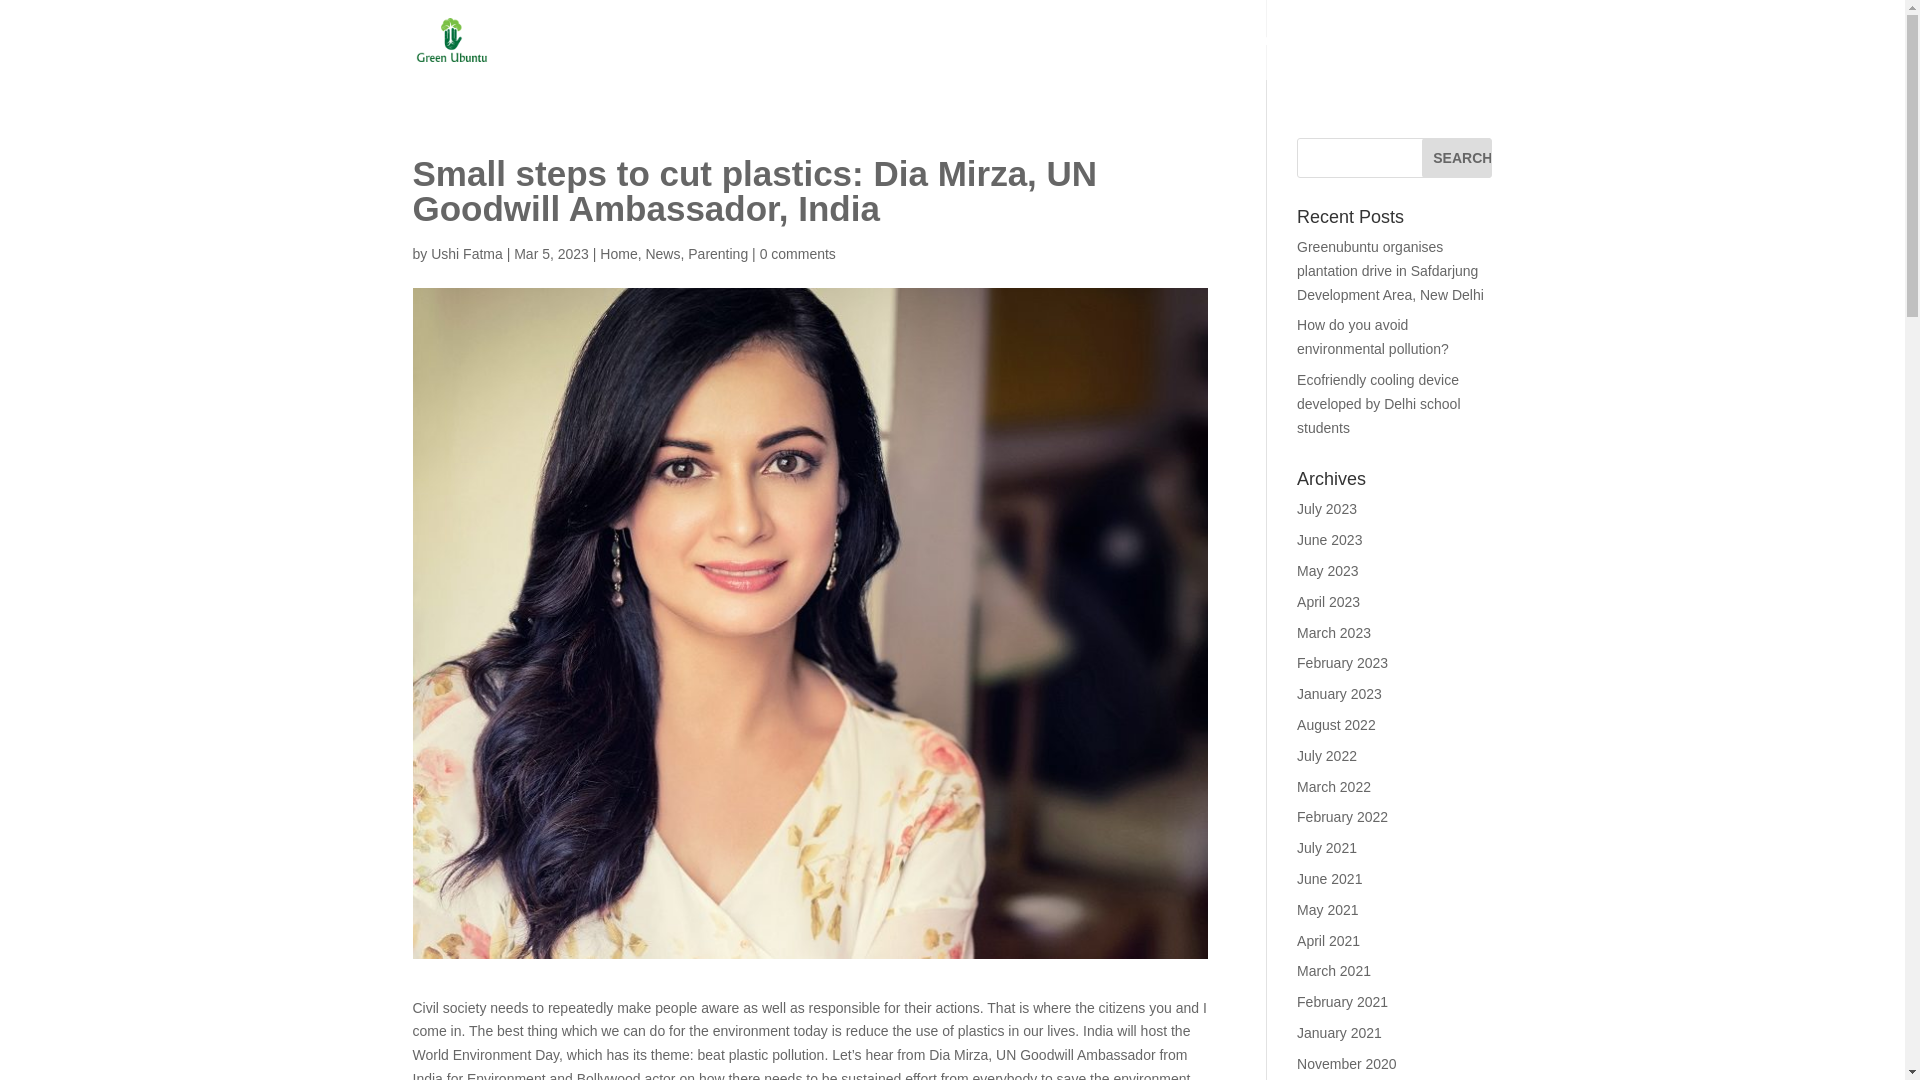 The image size is (1920, 1080). I want to click on 0 comments, so click(798, 254).